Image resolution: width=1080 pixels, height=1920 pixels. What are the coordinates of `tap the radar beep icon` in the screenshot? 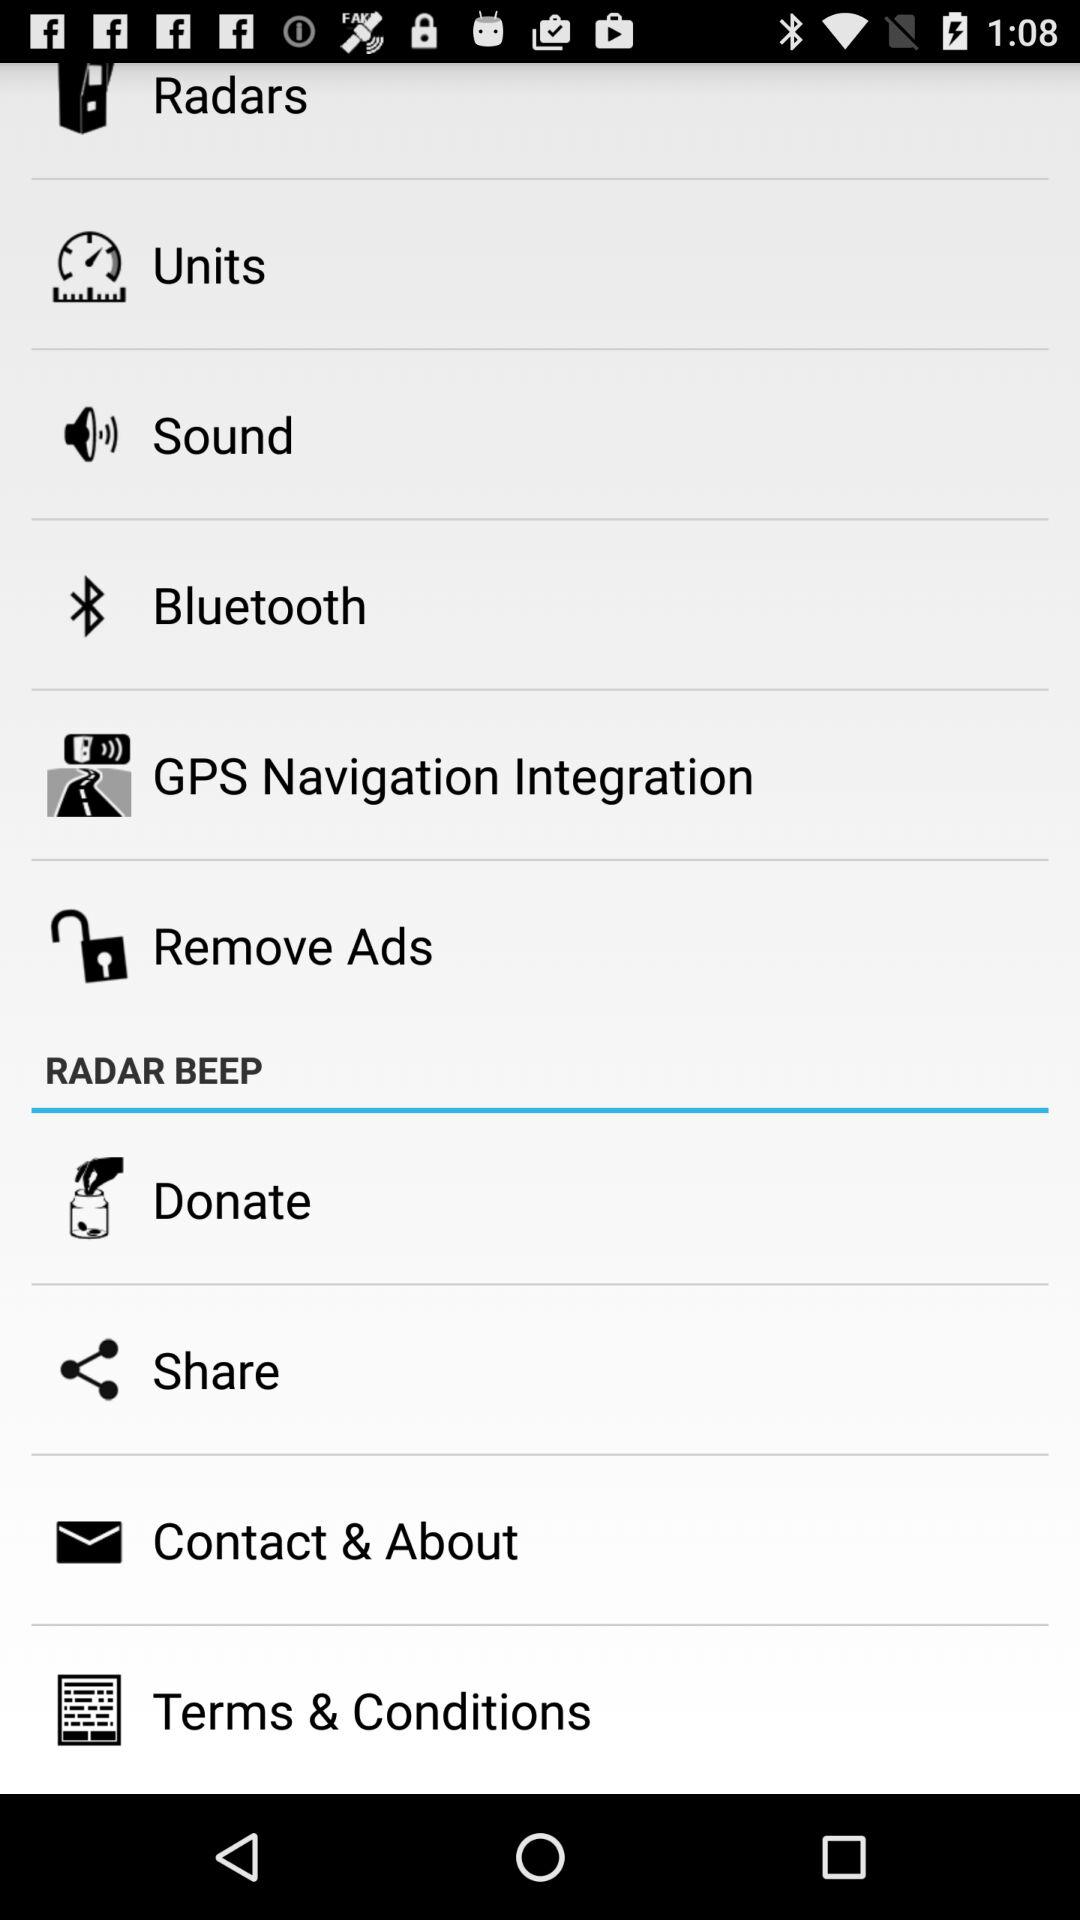 It's located at (154, 1069).